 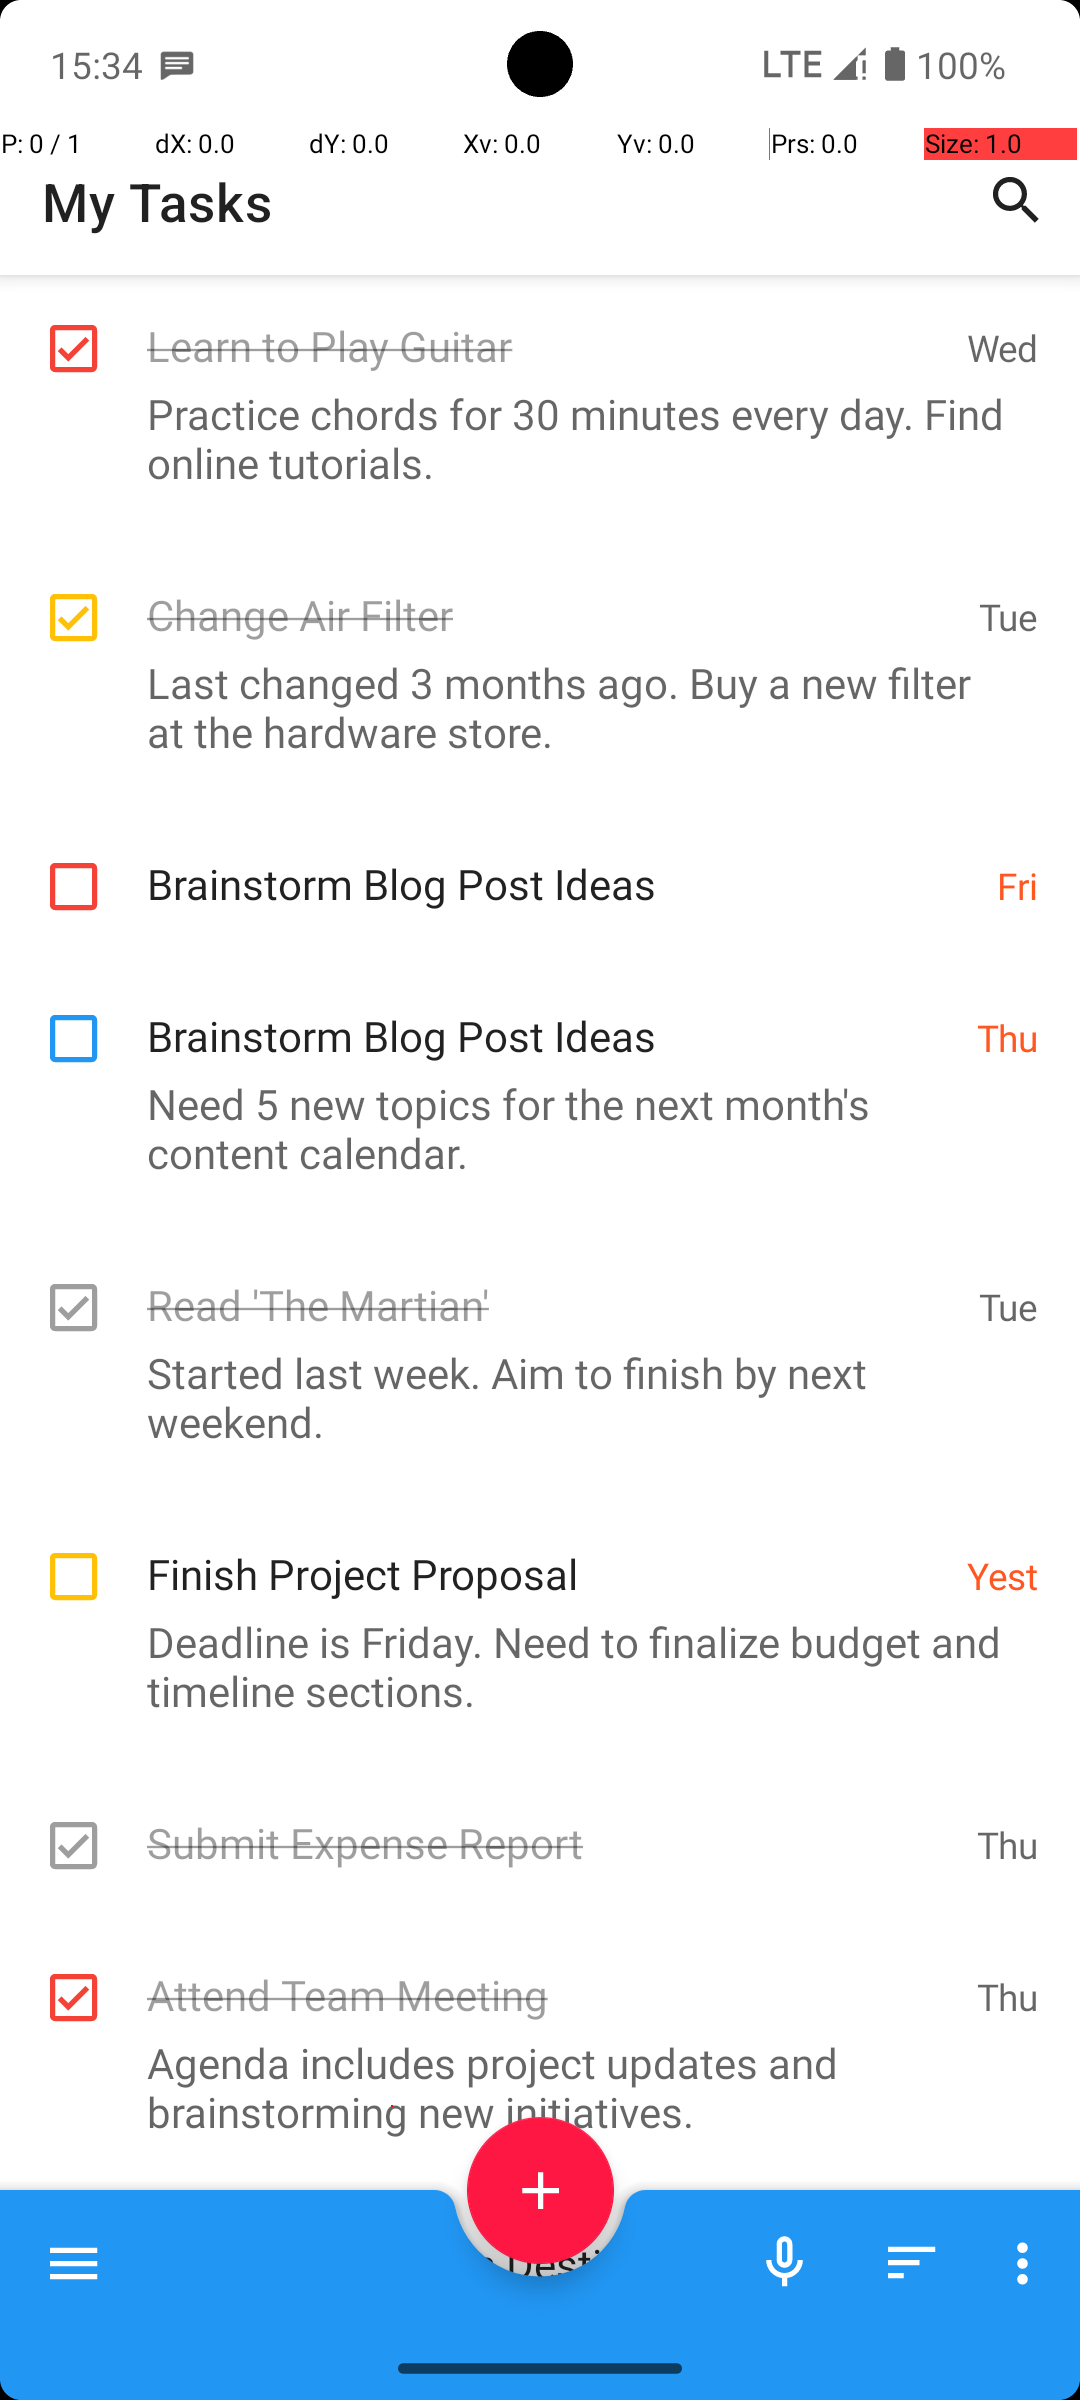 What do you see at coordinates (530, 1128) in the screenshot?
I see `Need 5 new topics for the next month's content calendar.` at bounding box center [530, 1128].